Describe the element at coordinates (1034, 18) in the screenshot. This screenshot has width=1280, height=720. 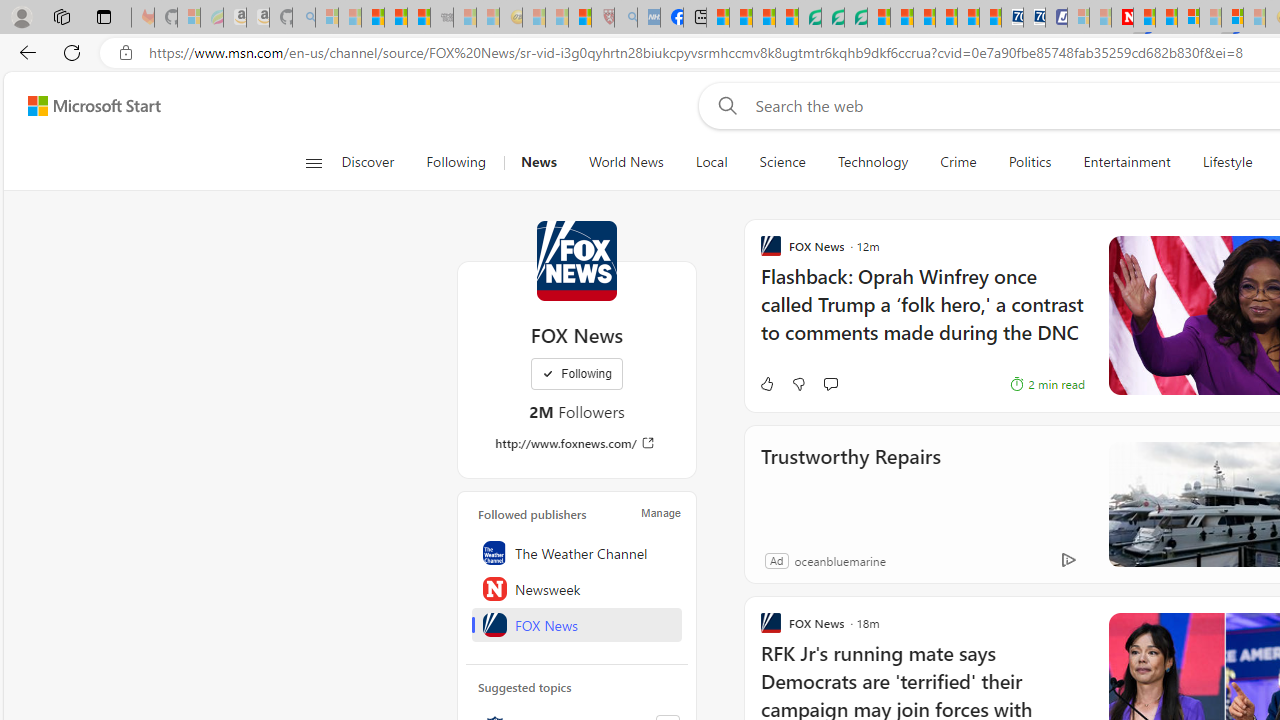
I see `Cheap Hotels - Save70.com` at that location.